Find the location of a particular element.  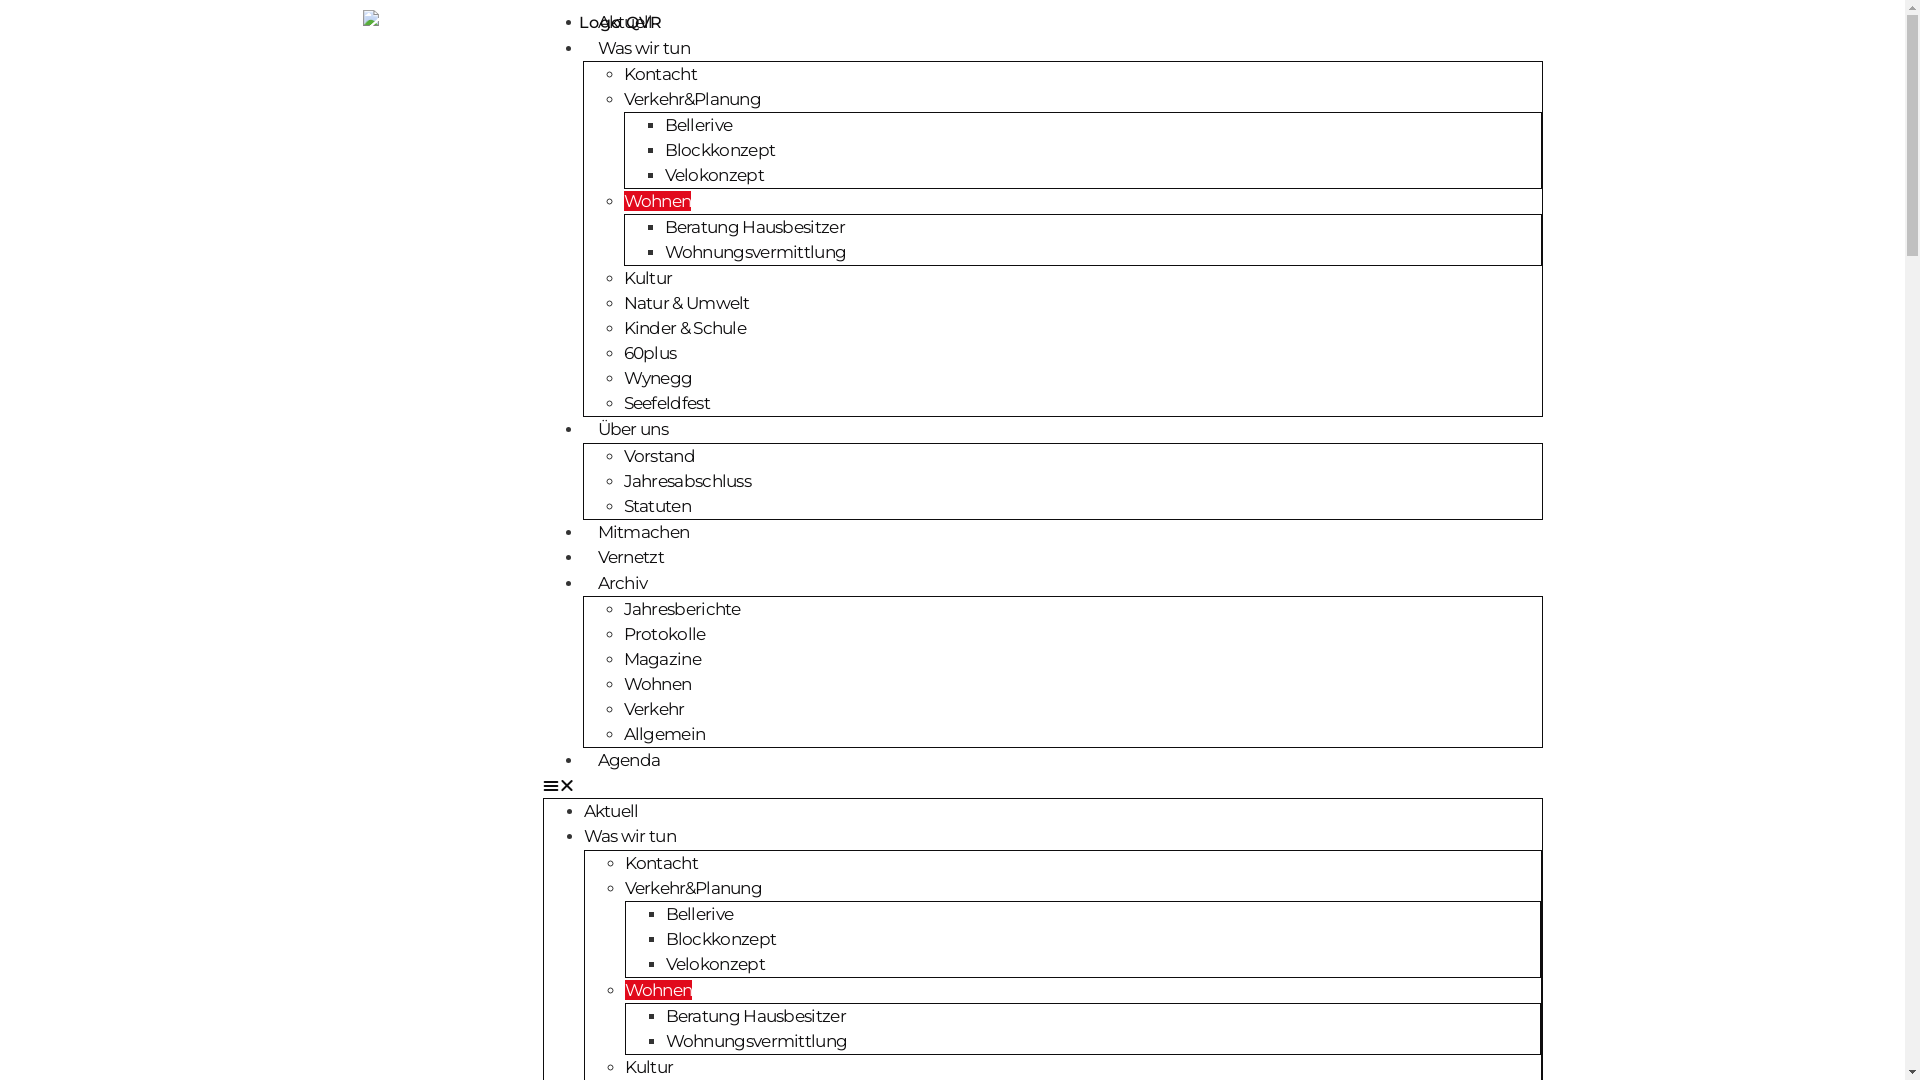

Velokonzept is located at coordinates (716, 964).